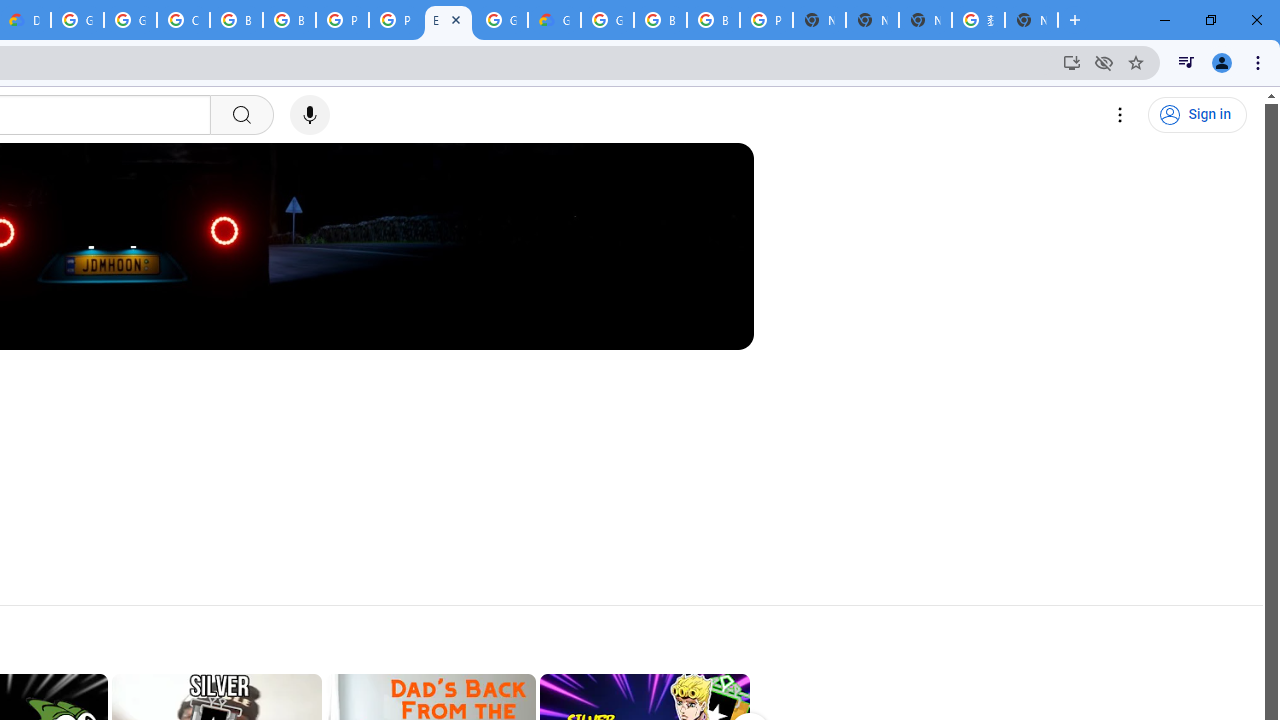 The width and height of the screenshot is (1280, 720). Describe the element at coordinates (1031, 20) in the screenshot. I see `New Tab` at that location.